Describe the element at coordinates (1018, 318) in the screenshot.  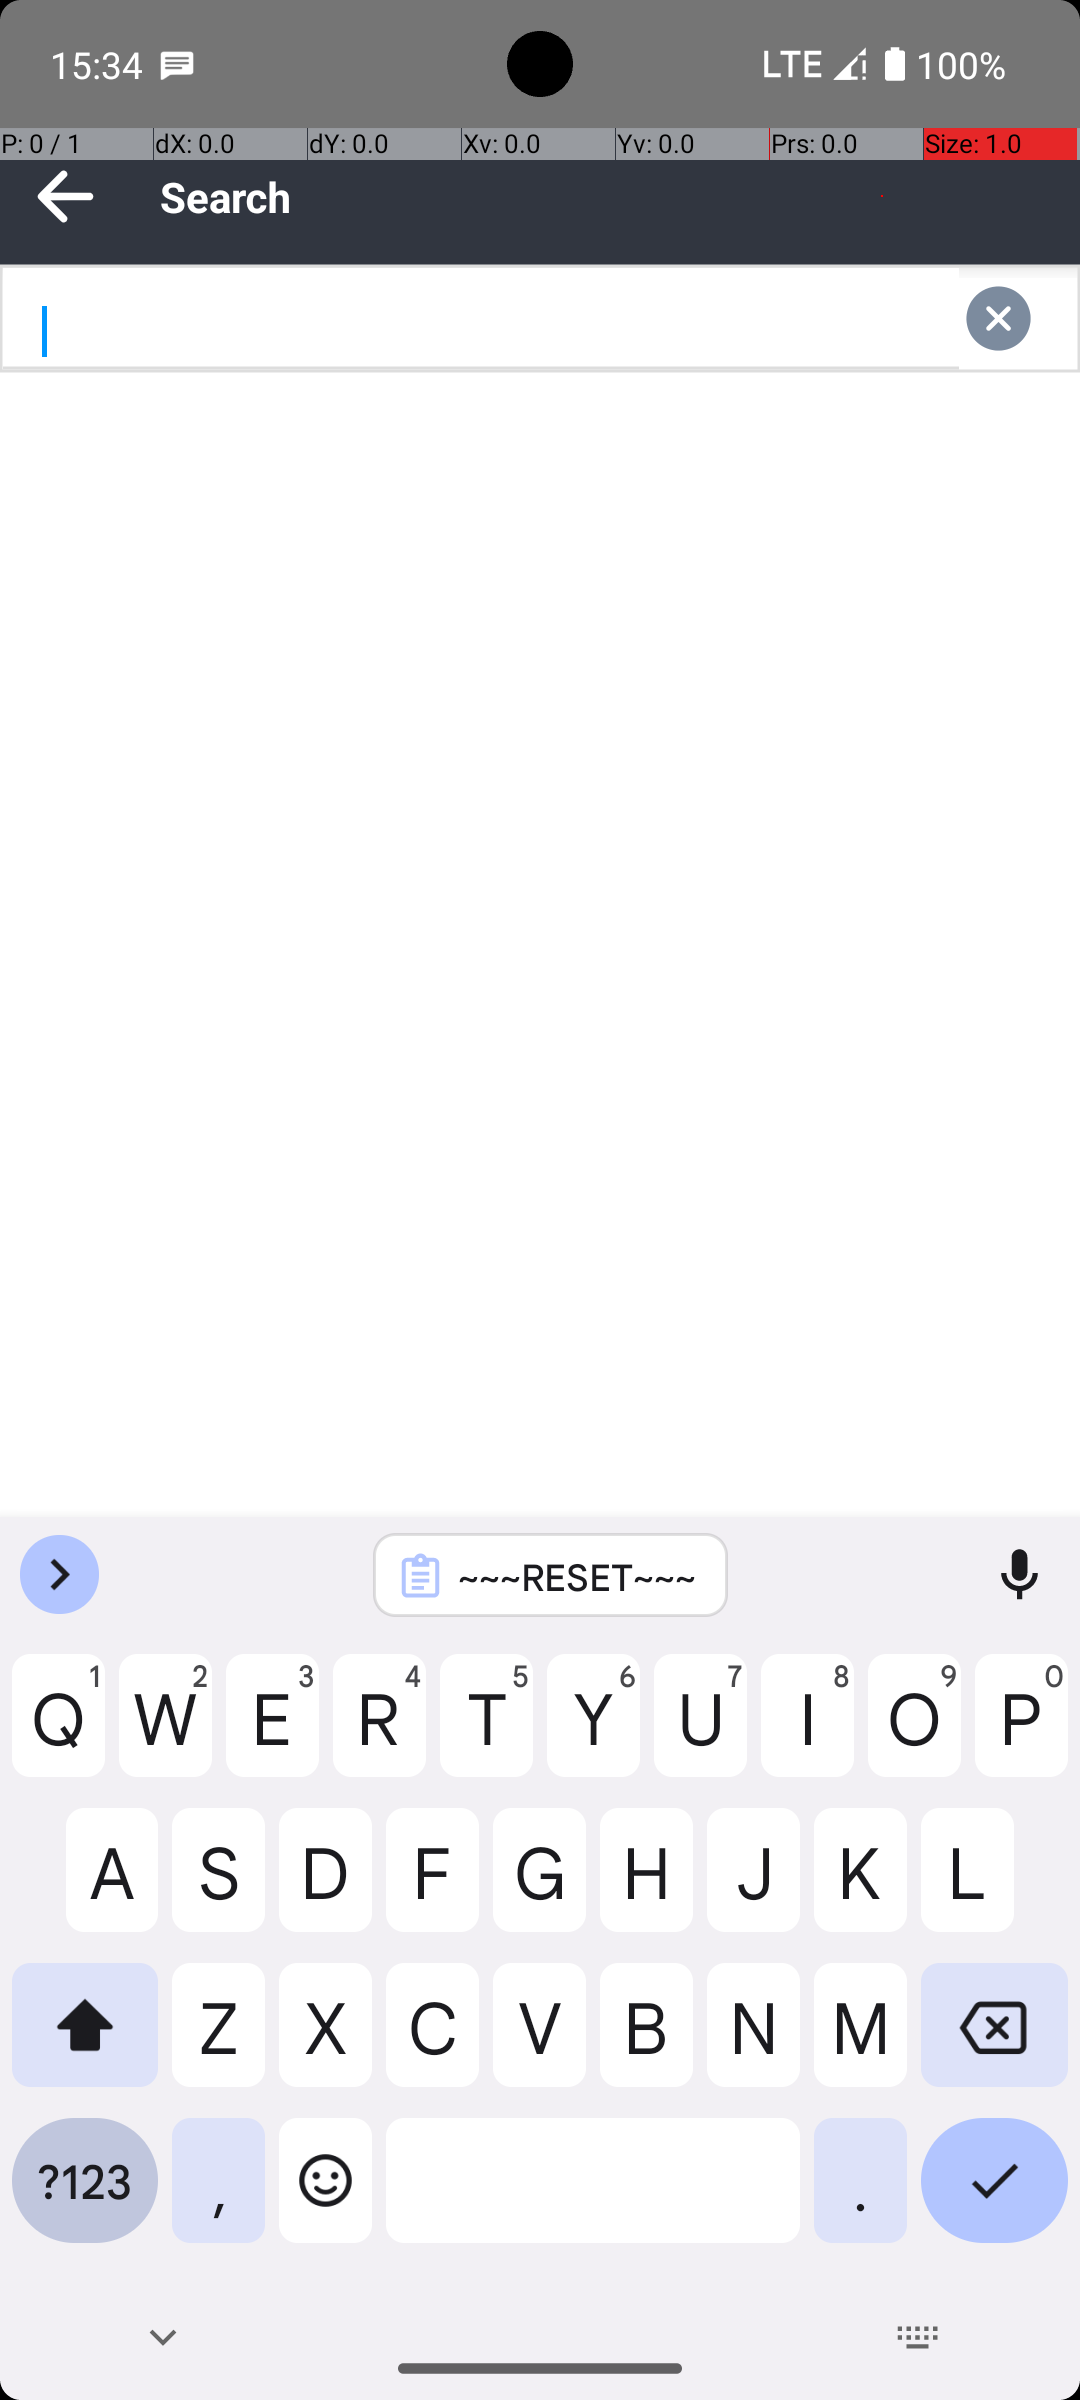
I see `` at that location.